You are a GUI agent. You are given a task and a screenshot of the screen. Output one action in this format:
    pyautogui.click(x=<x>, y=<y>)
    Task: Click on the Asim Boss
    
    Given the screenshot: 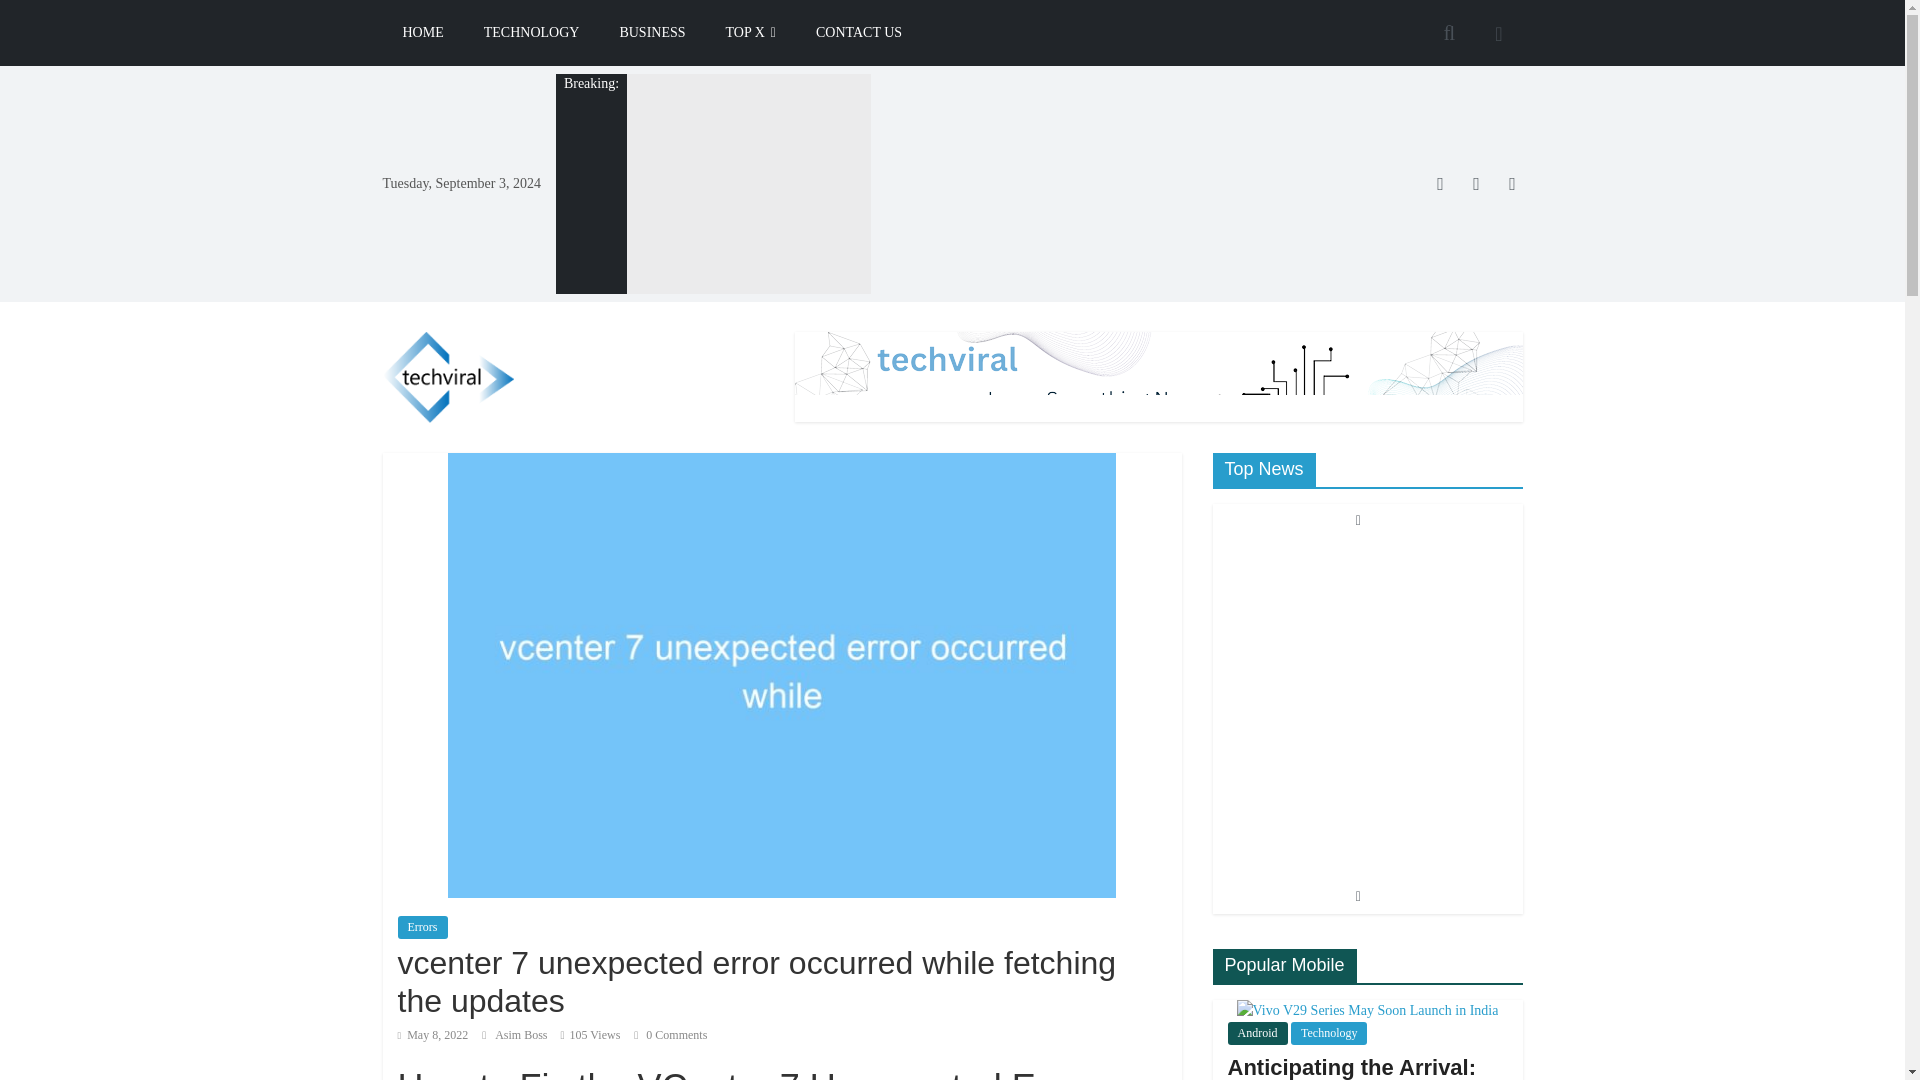 What is the action you would take?
    pyautogui.click(x=522, y=1035)
    